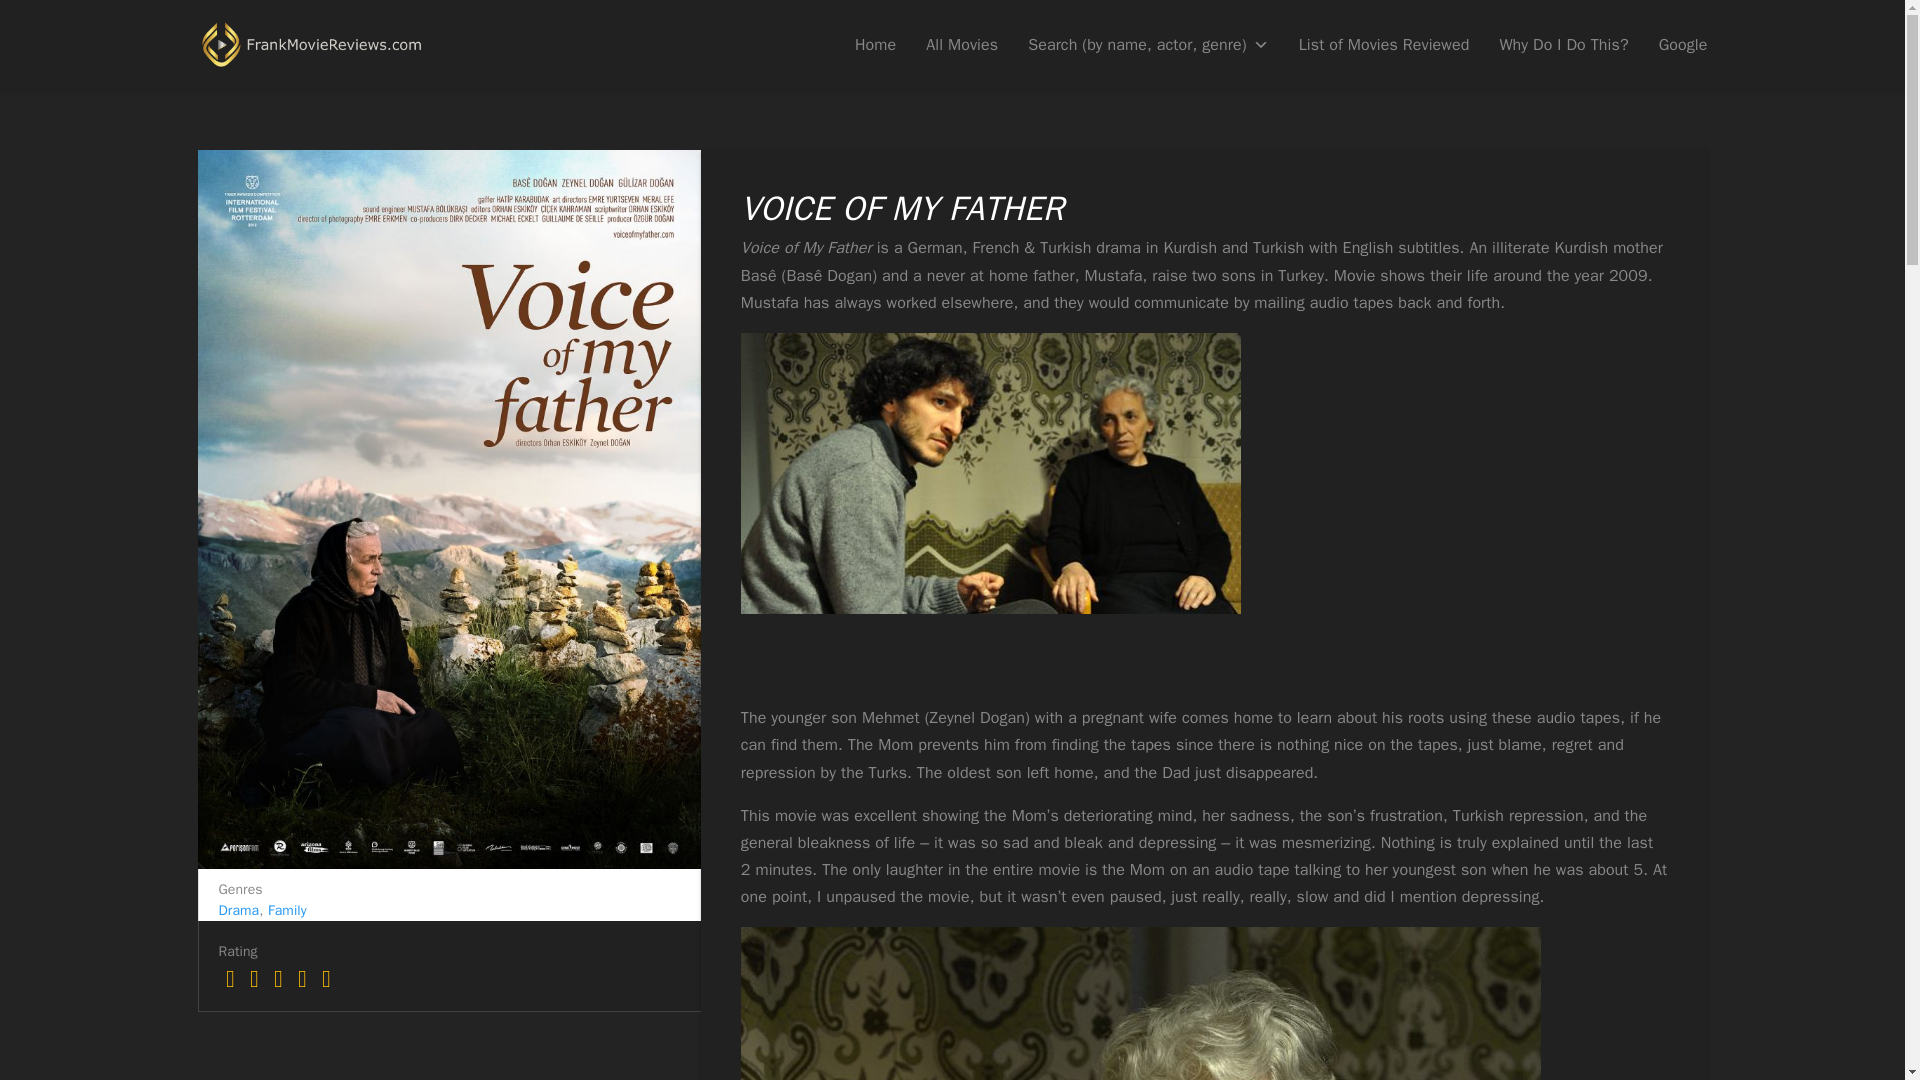  What do you see at coordinates (1384, 44) in the screenshot?
I see `List of Movies Reviewed` at bounding box center [1384, 44].